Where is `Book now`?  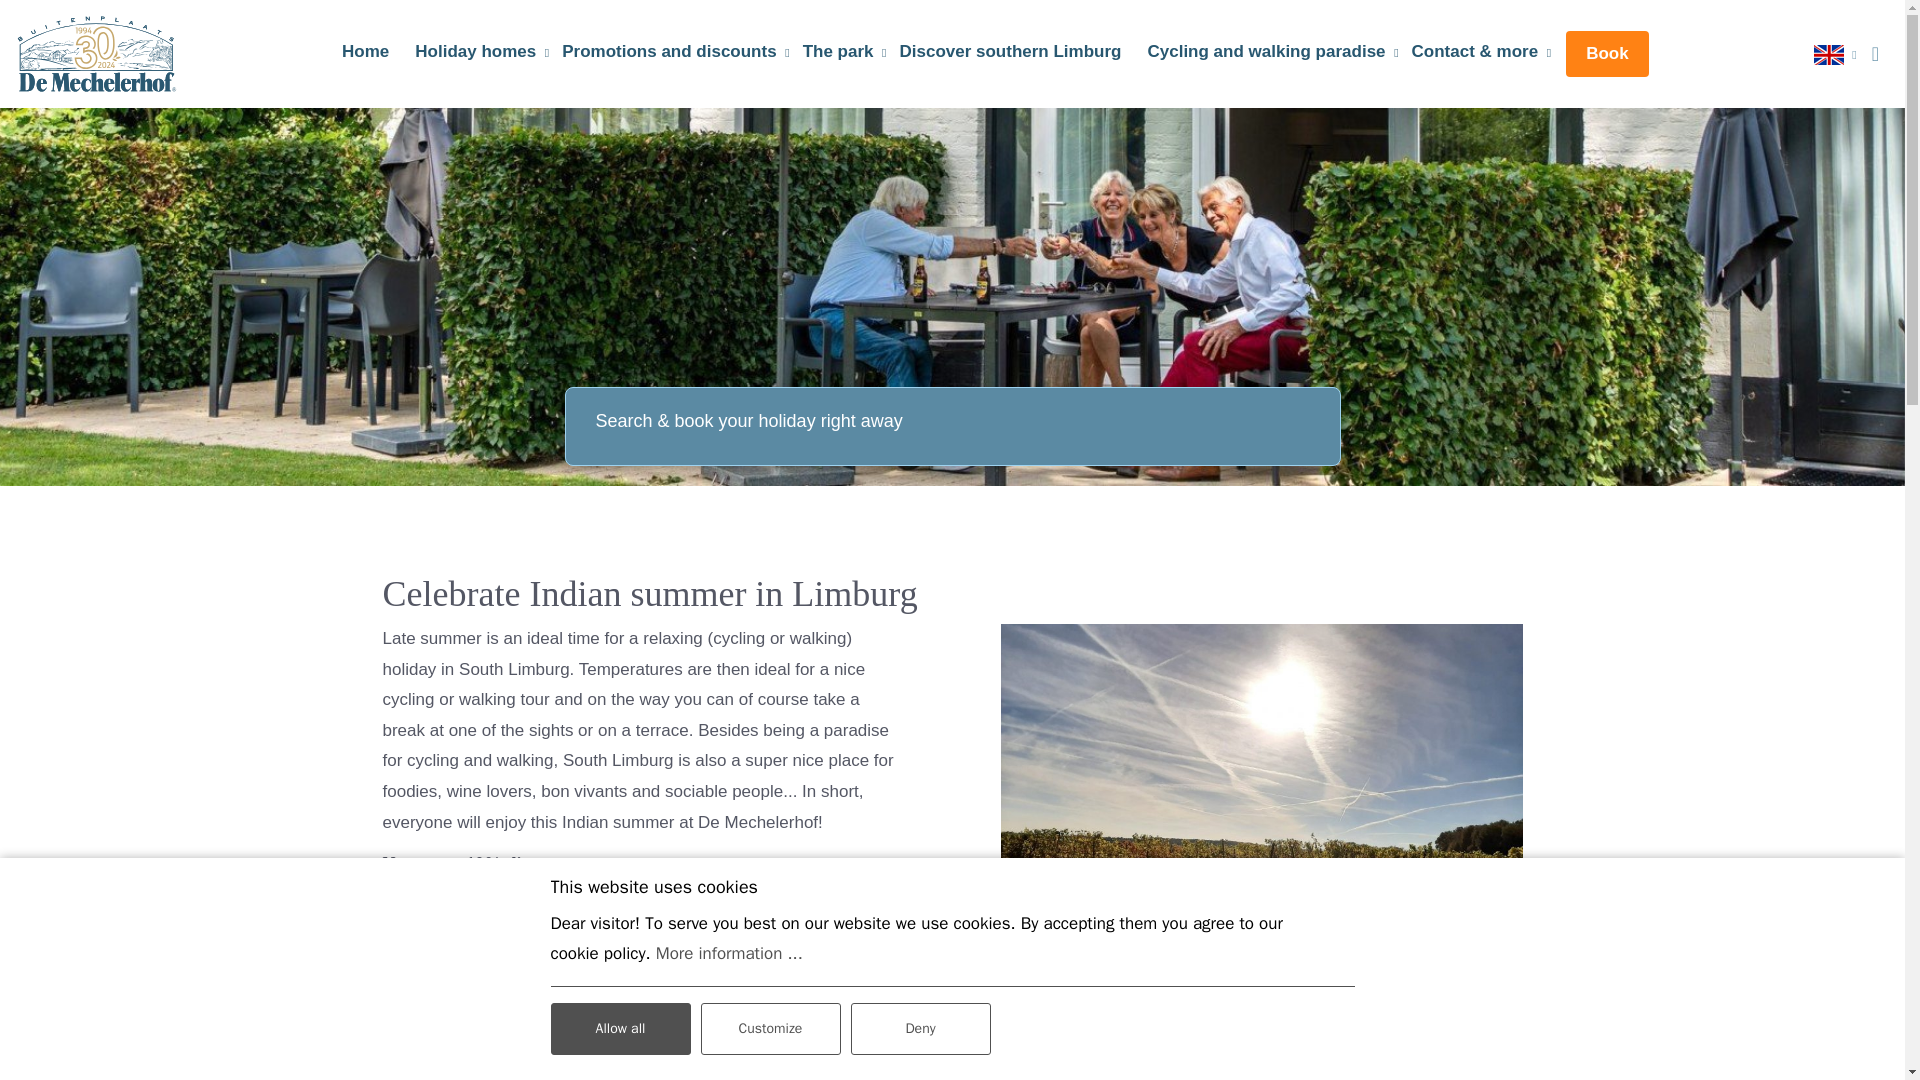
Book now is located at coordinates (449, 978).